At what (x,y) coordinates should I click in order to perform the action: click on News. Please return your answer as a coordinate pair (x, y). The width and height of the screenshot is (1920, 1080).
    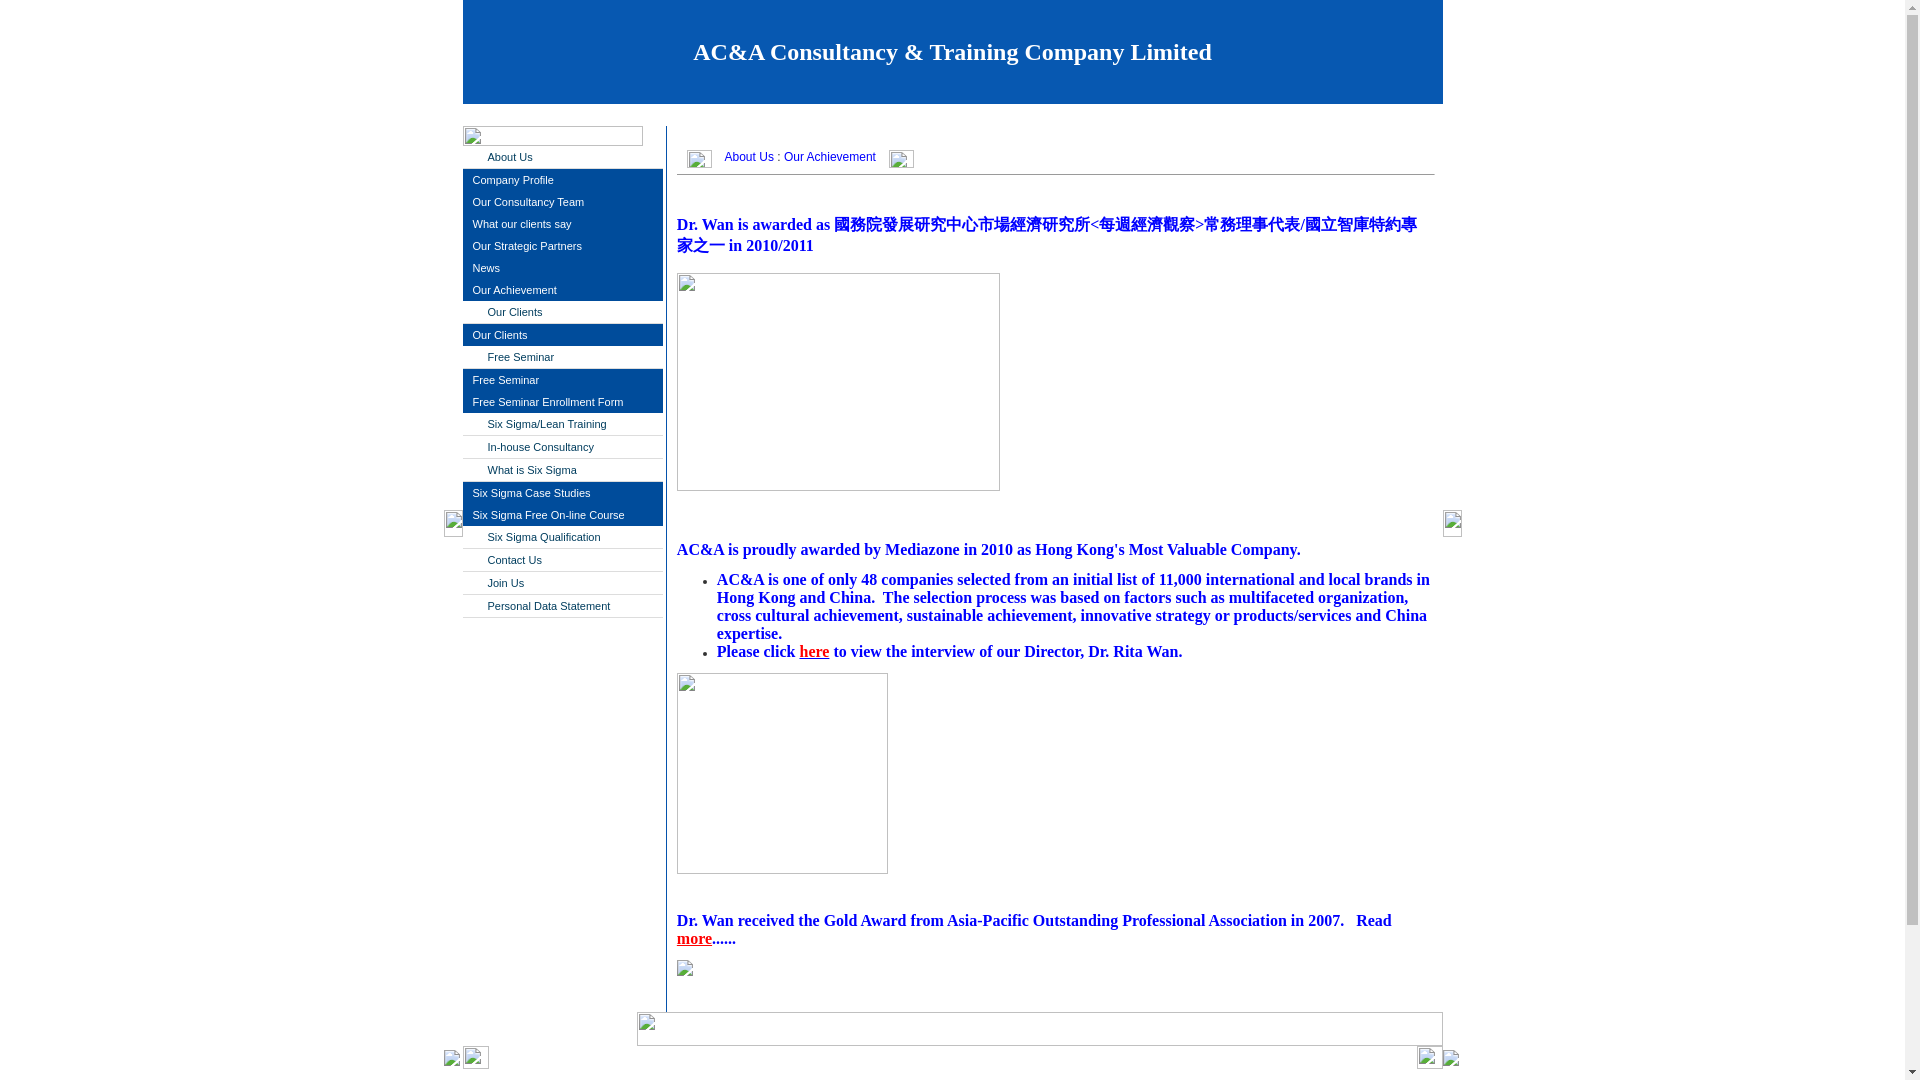
    Looking at the image, I should click on (562, 268).